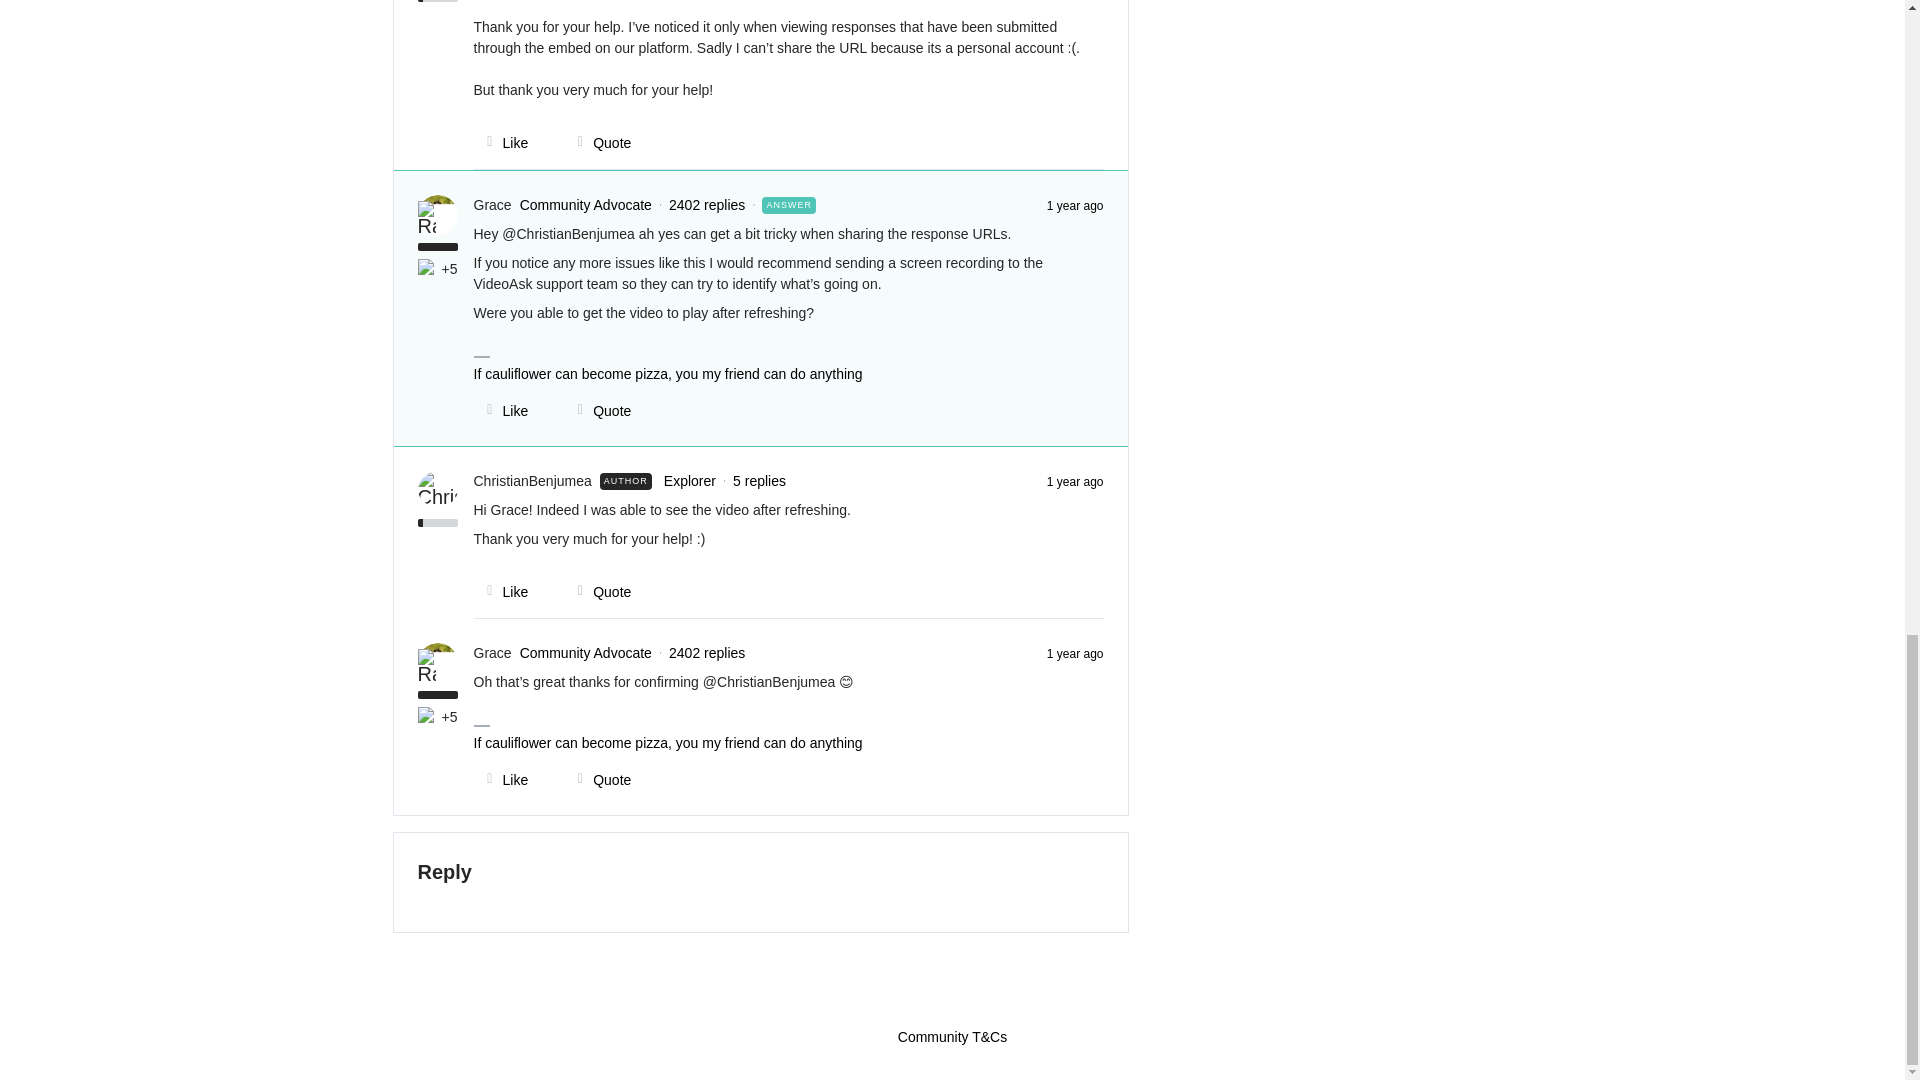 The image size is (1920, 1080). What do you see at coordinates (428, 716) in the screenshot?
I see `Engineer` at bounding box center [428, 716].